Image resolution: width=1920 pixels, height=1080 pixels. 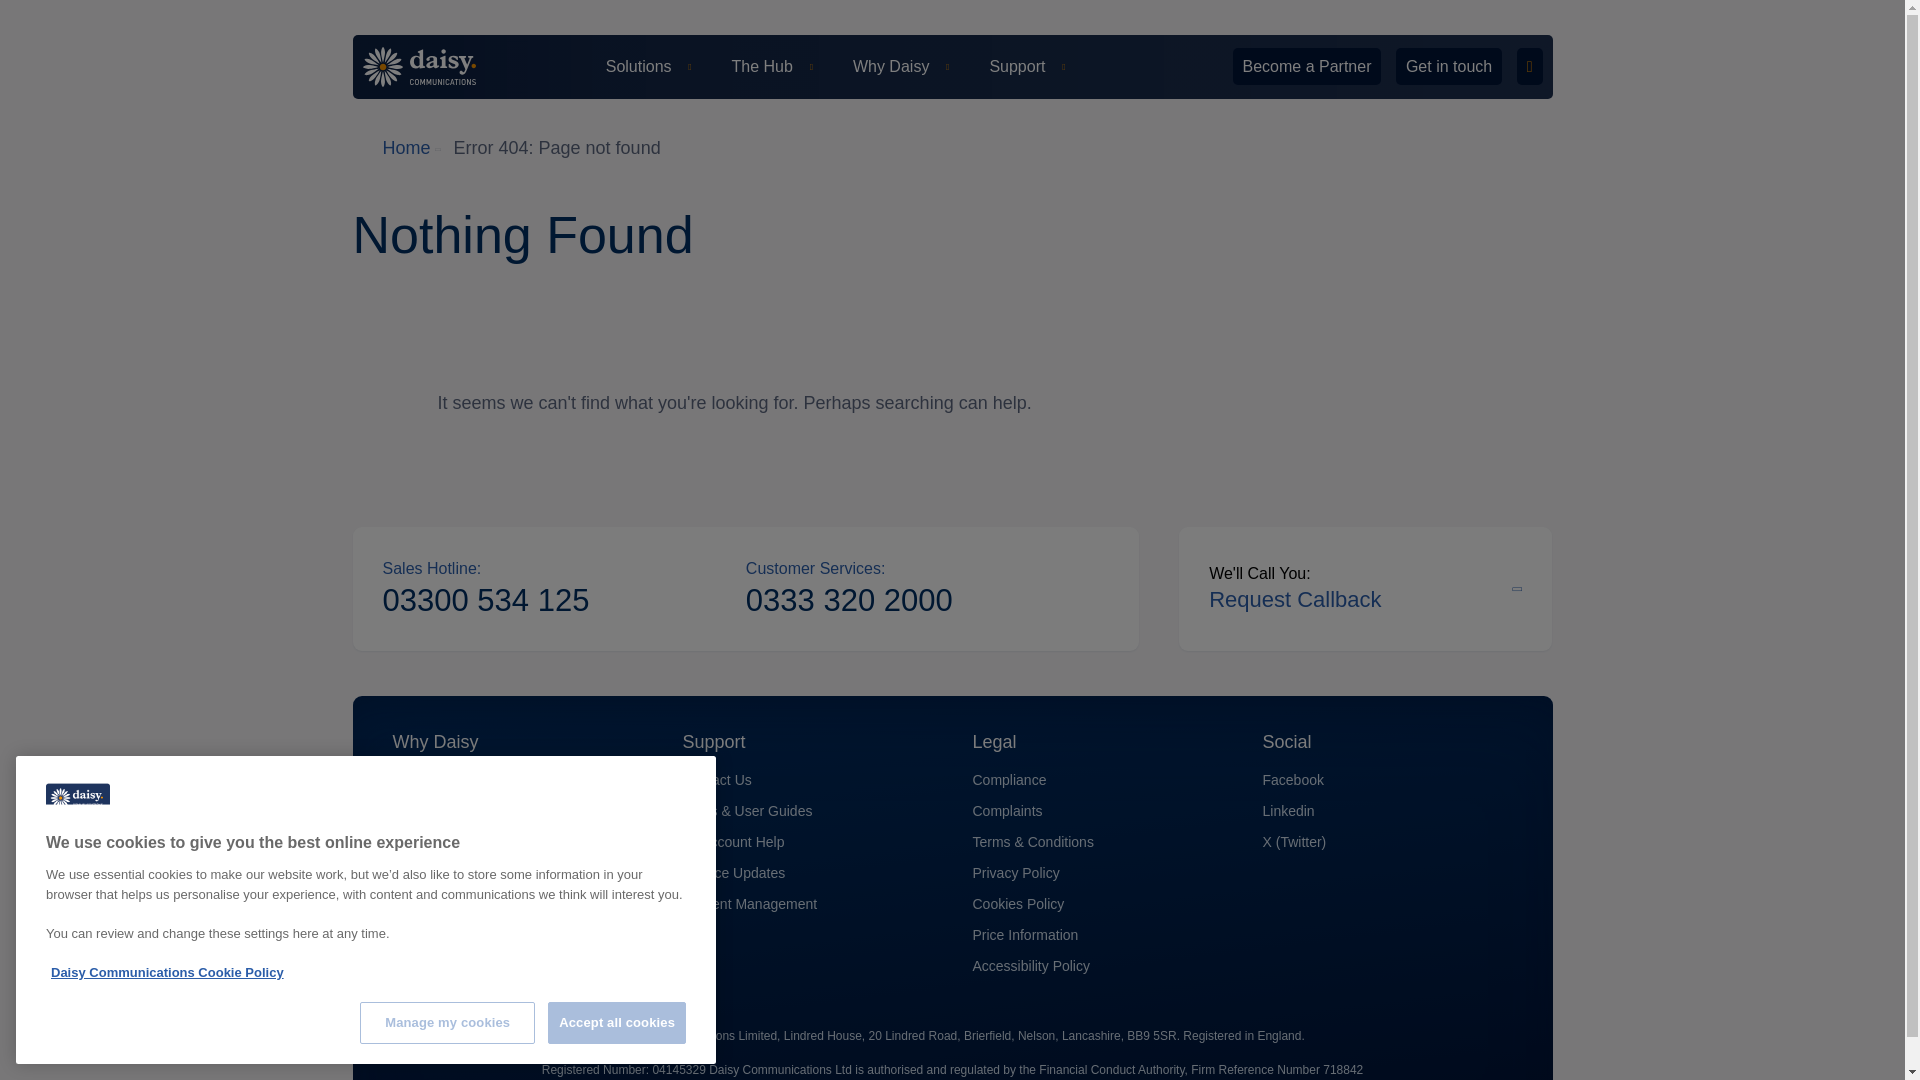 I want to click on Solutions, so click(x=648, y=66).